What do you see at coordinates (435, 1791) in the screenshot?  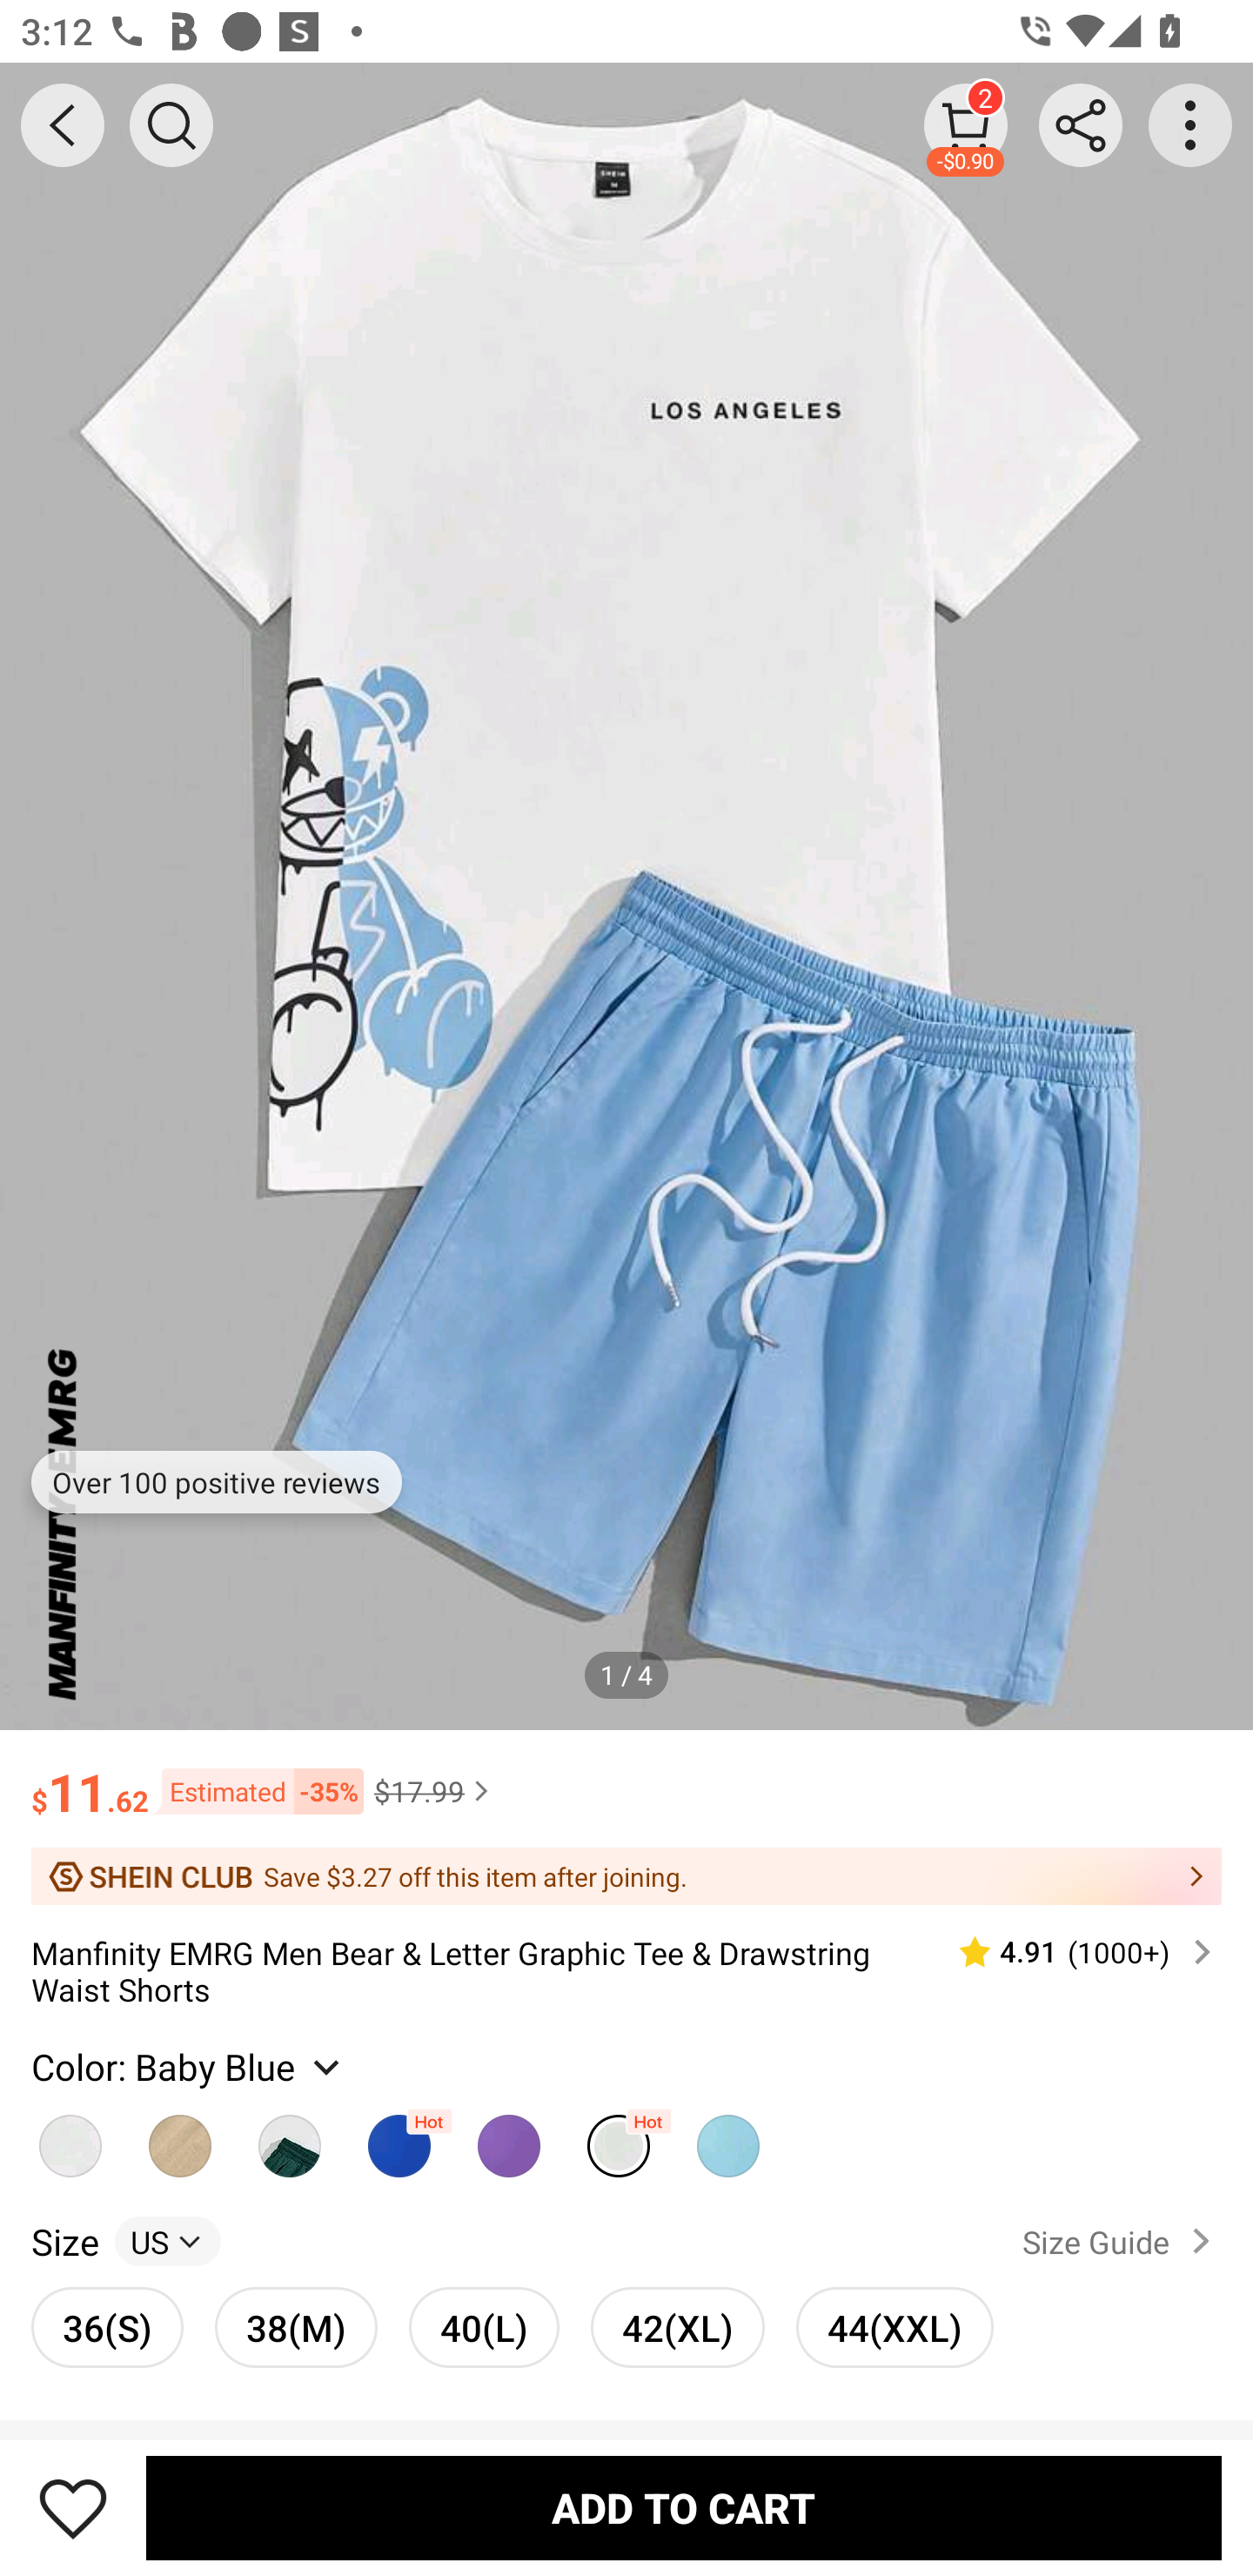 I see `$17.99` at bounding box center [435, 1791].